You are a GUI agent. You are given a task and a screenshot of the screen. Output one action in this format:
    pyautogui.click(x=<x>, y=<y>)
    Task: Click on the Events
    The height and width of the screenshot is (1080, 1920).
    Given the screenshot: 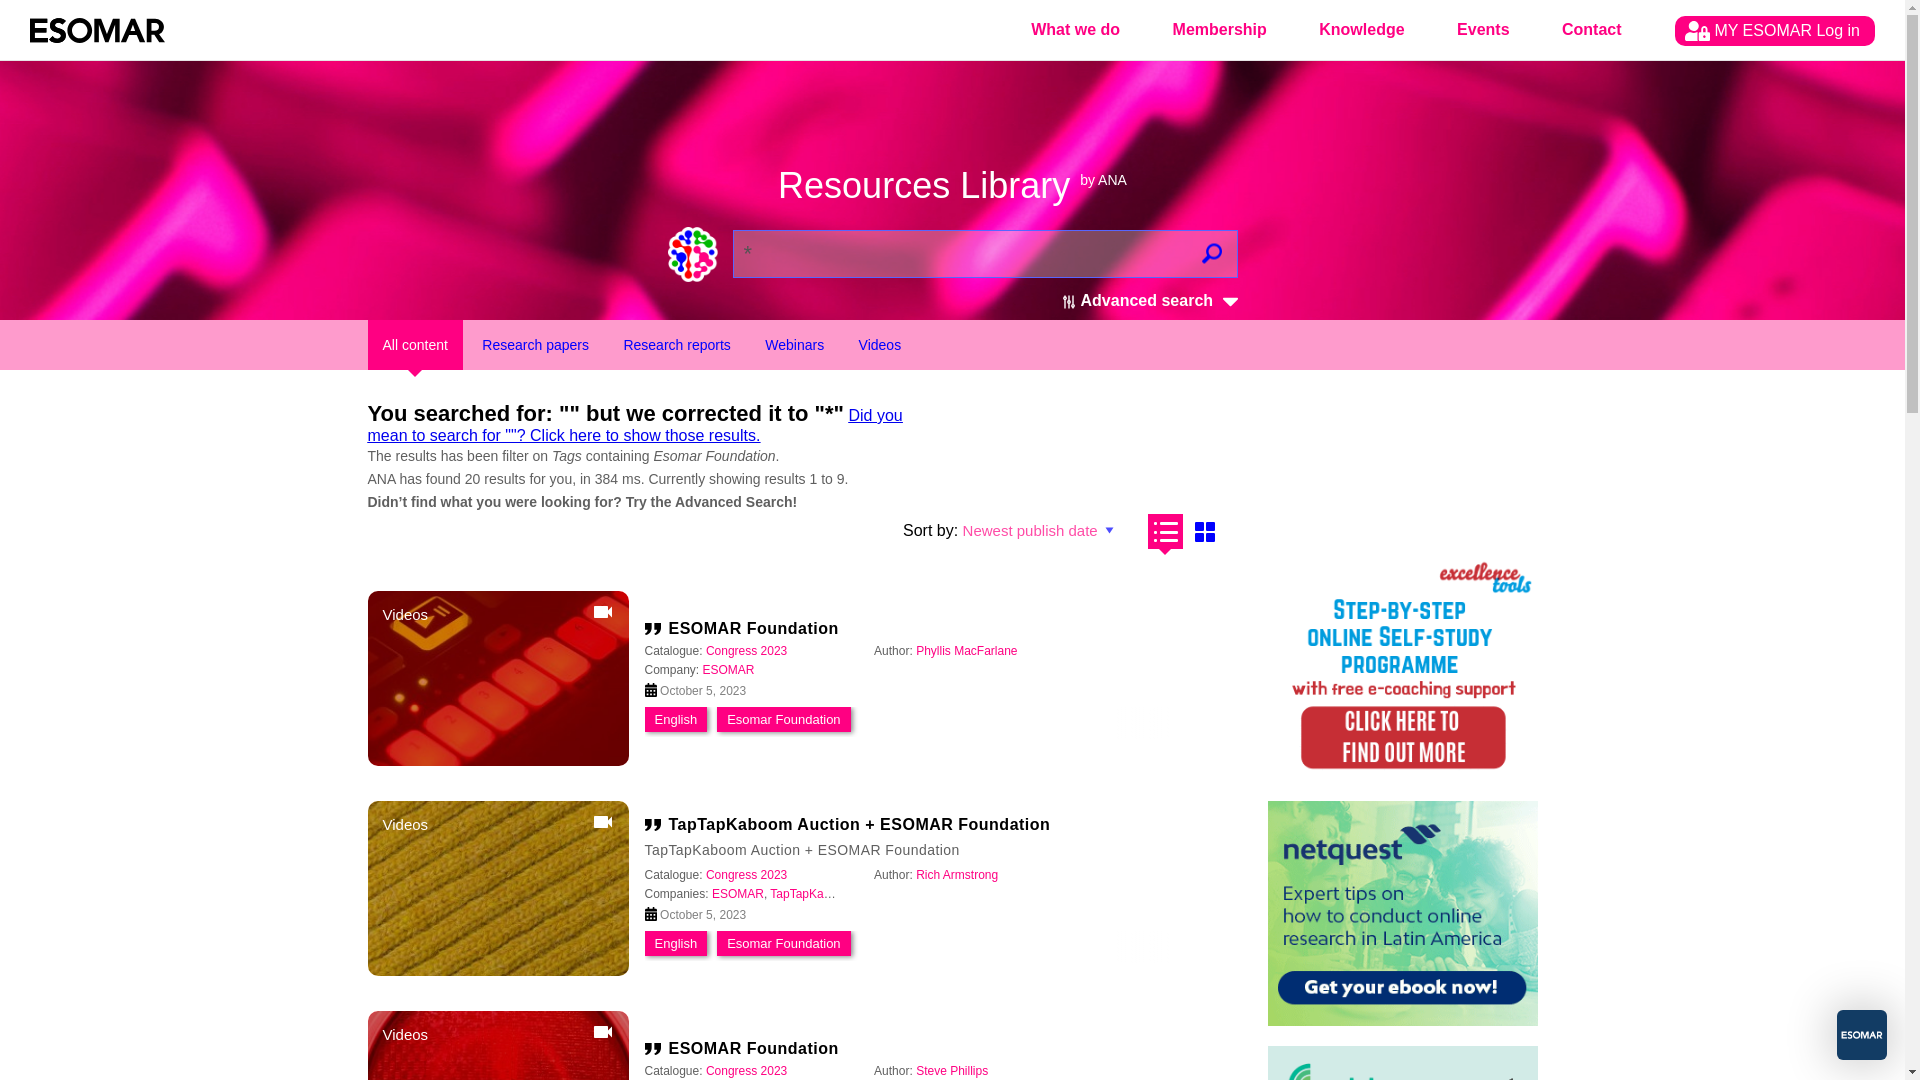 What is the action you would take?
    pyautogui.click(x=1482, y=30)
    